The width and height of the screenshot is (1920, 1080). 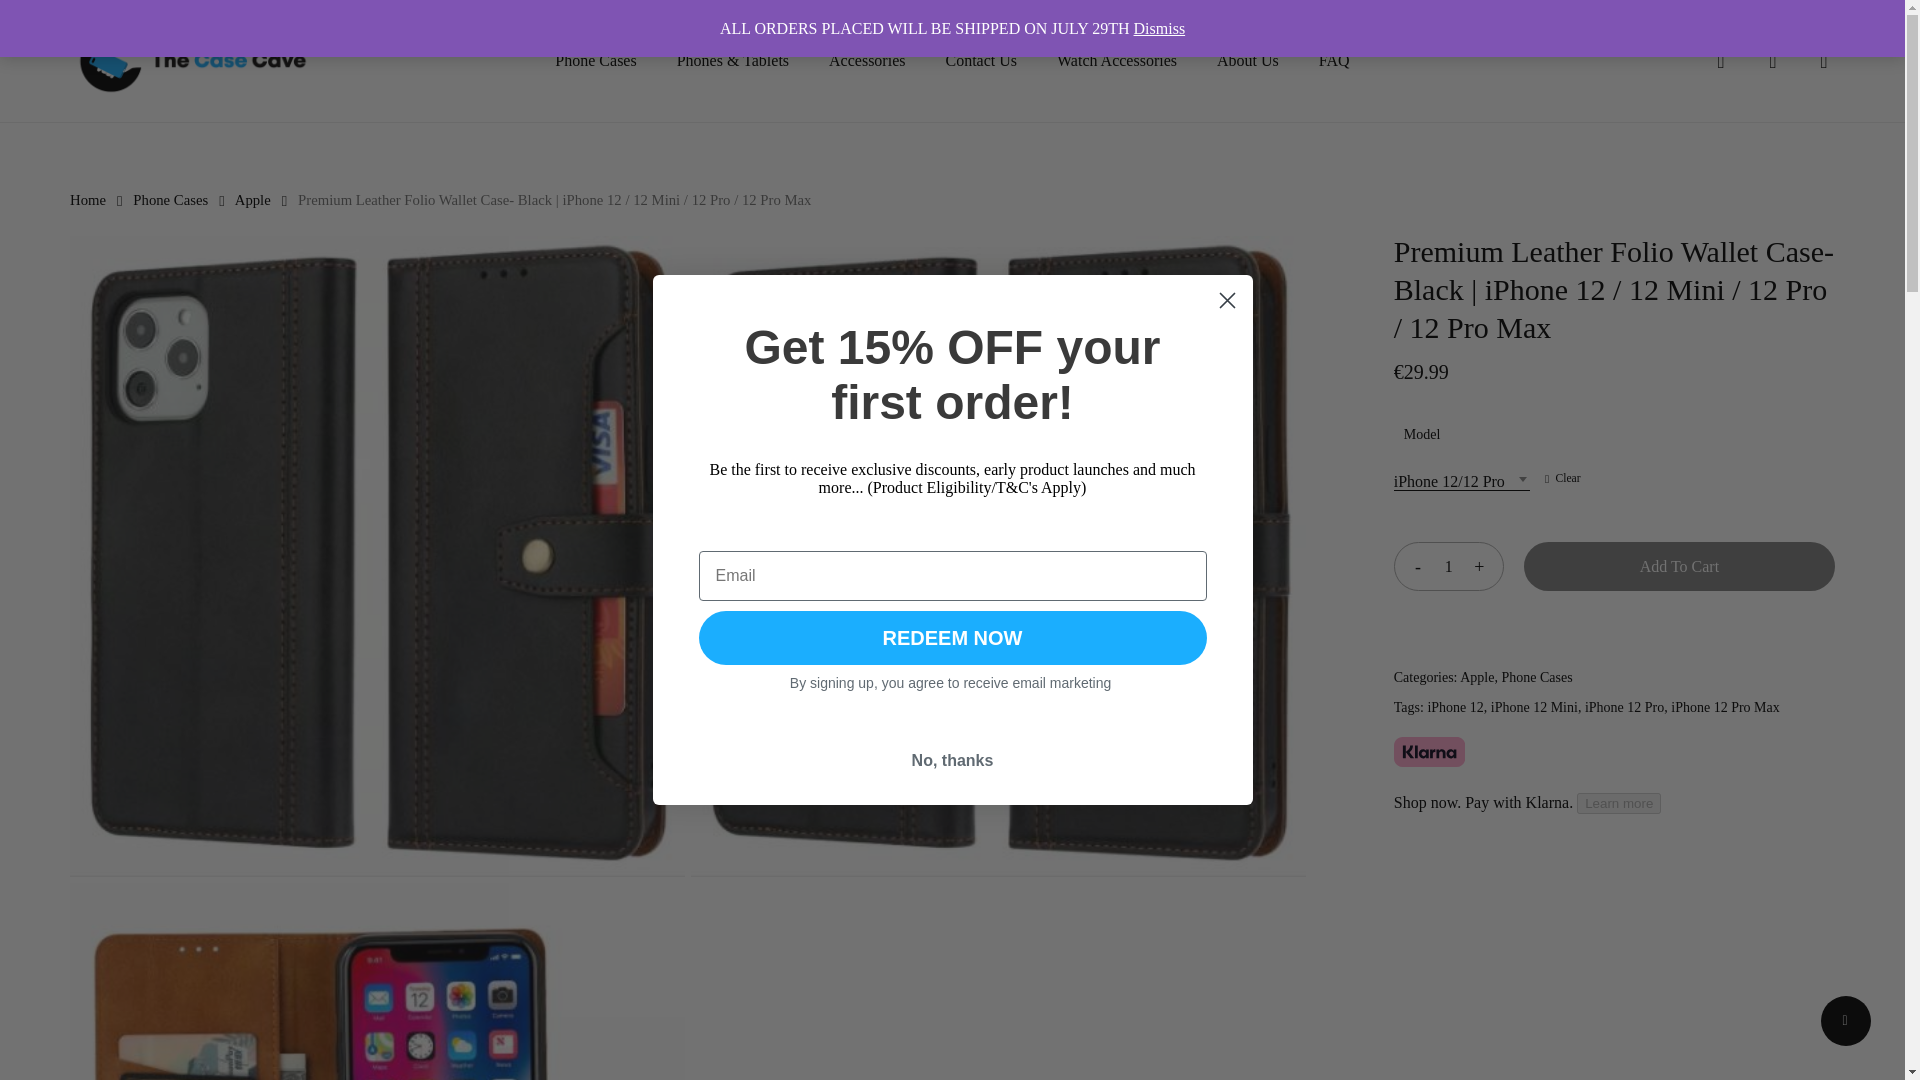 What do you see at coordinates (594, 60) in the screenshot?
I see `Phone Cases` at bounding box center [594, 60].